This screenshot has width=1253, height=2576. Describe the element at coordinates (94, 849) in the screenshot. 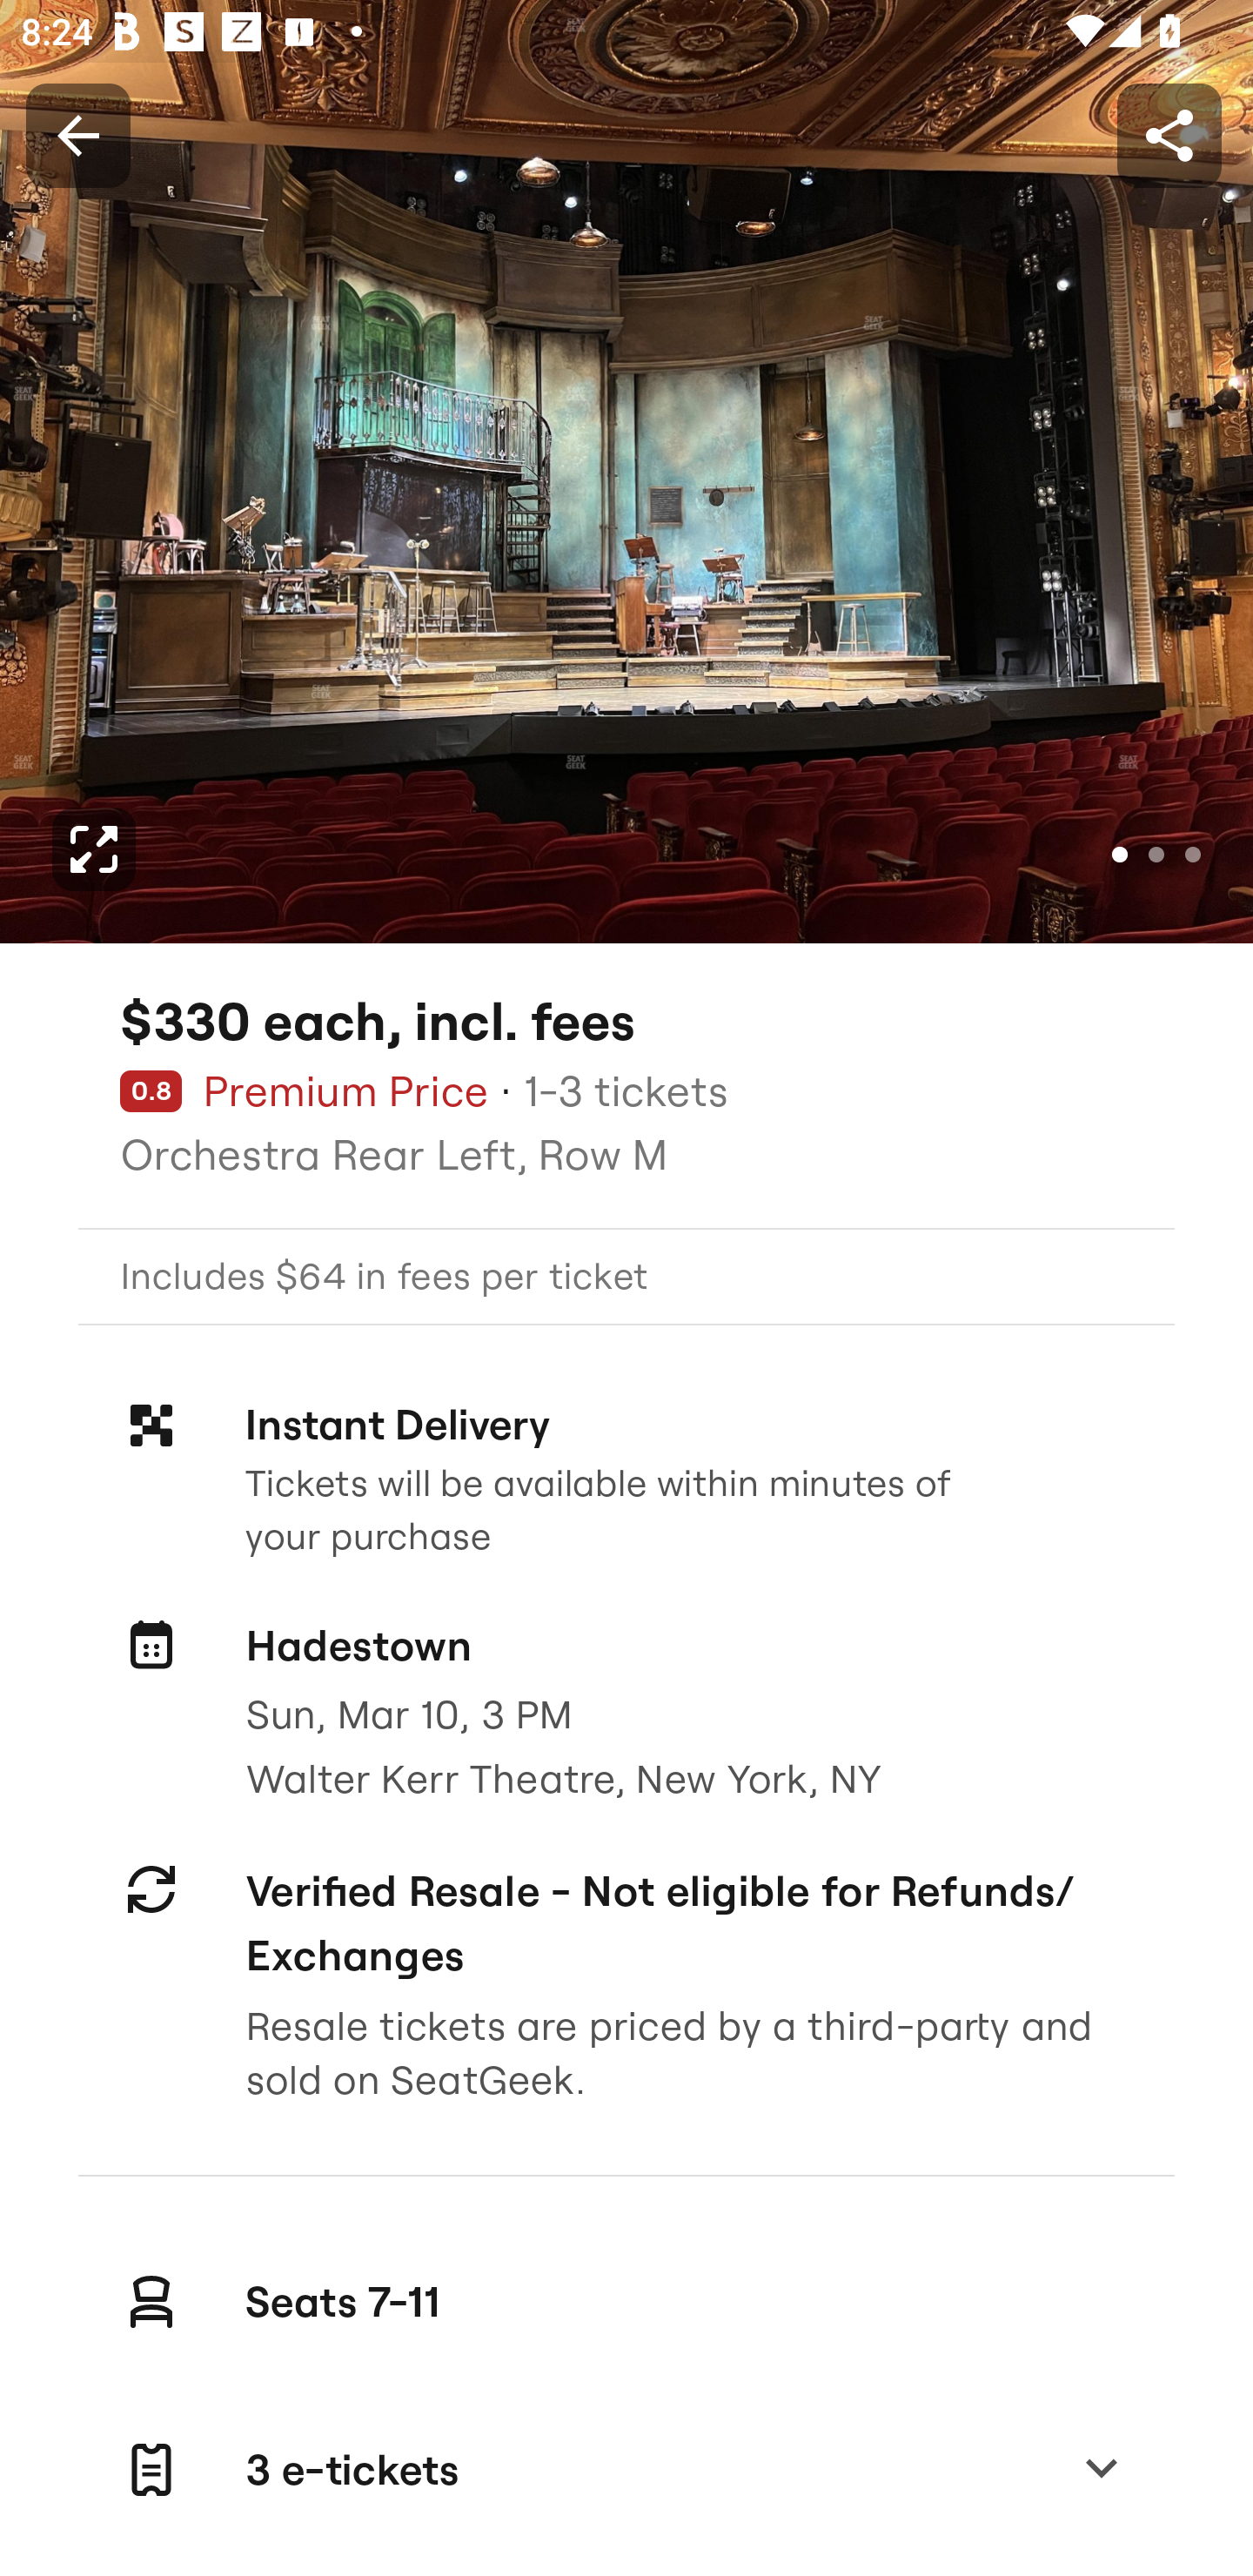

I see `Expand image to fullscreen` at that location.